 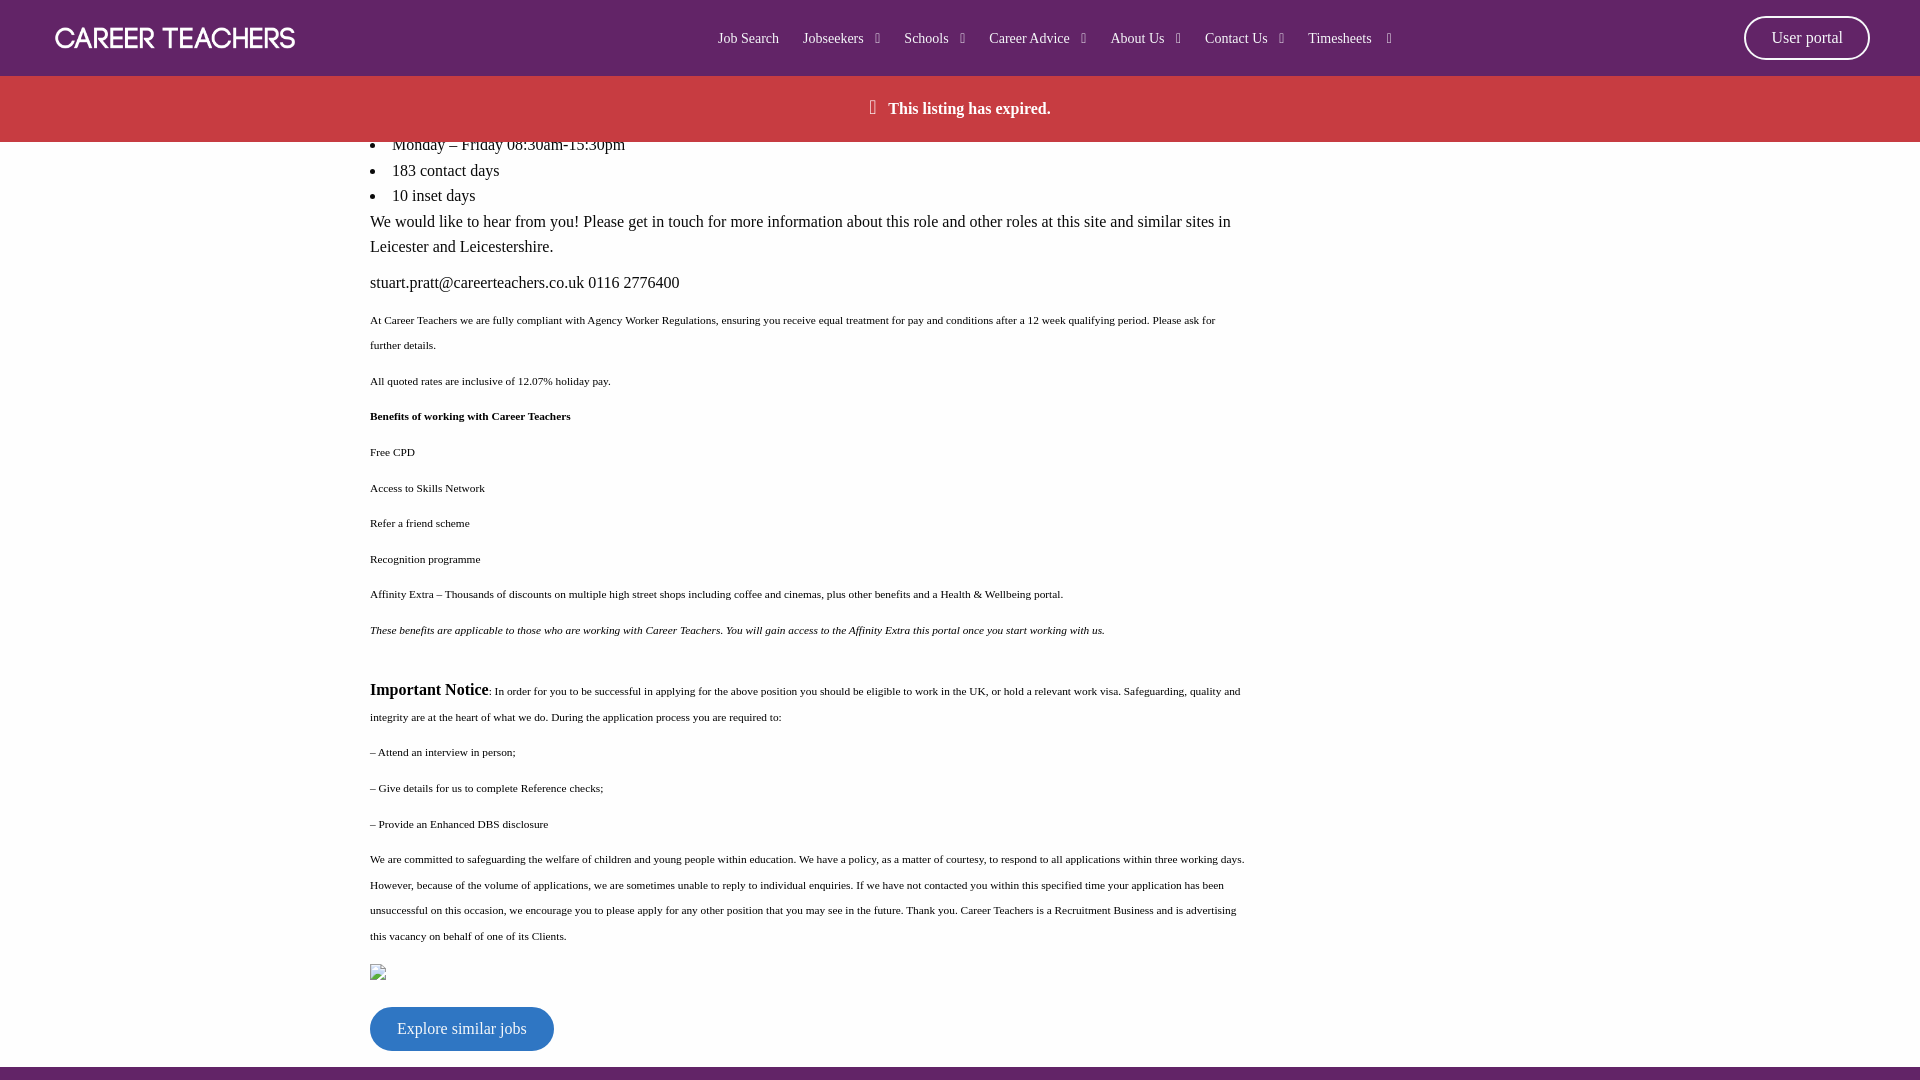 I want to click on Explore similar jobs, so click(x=462, y=1028).